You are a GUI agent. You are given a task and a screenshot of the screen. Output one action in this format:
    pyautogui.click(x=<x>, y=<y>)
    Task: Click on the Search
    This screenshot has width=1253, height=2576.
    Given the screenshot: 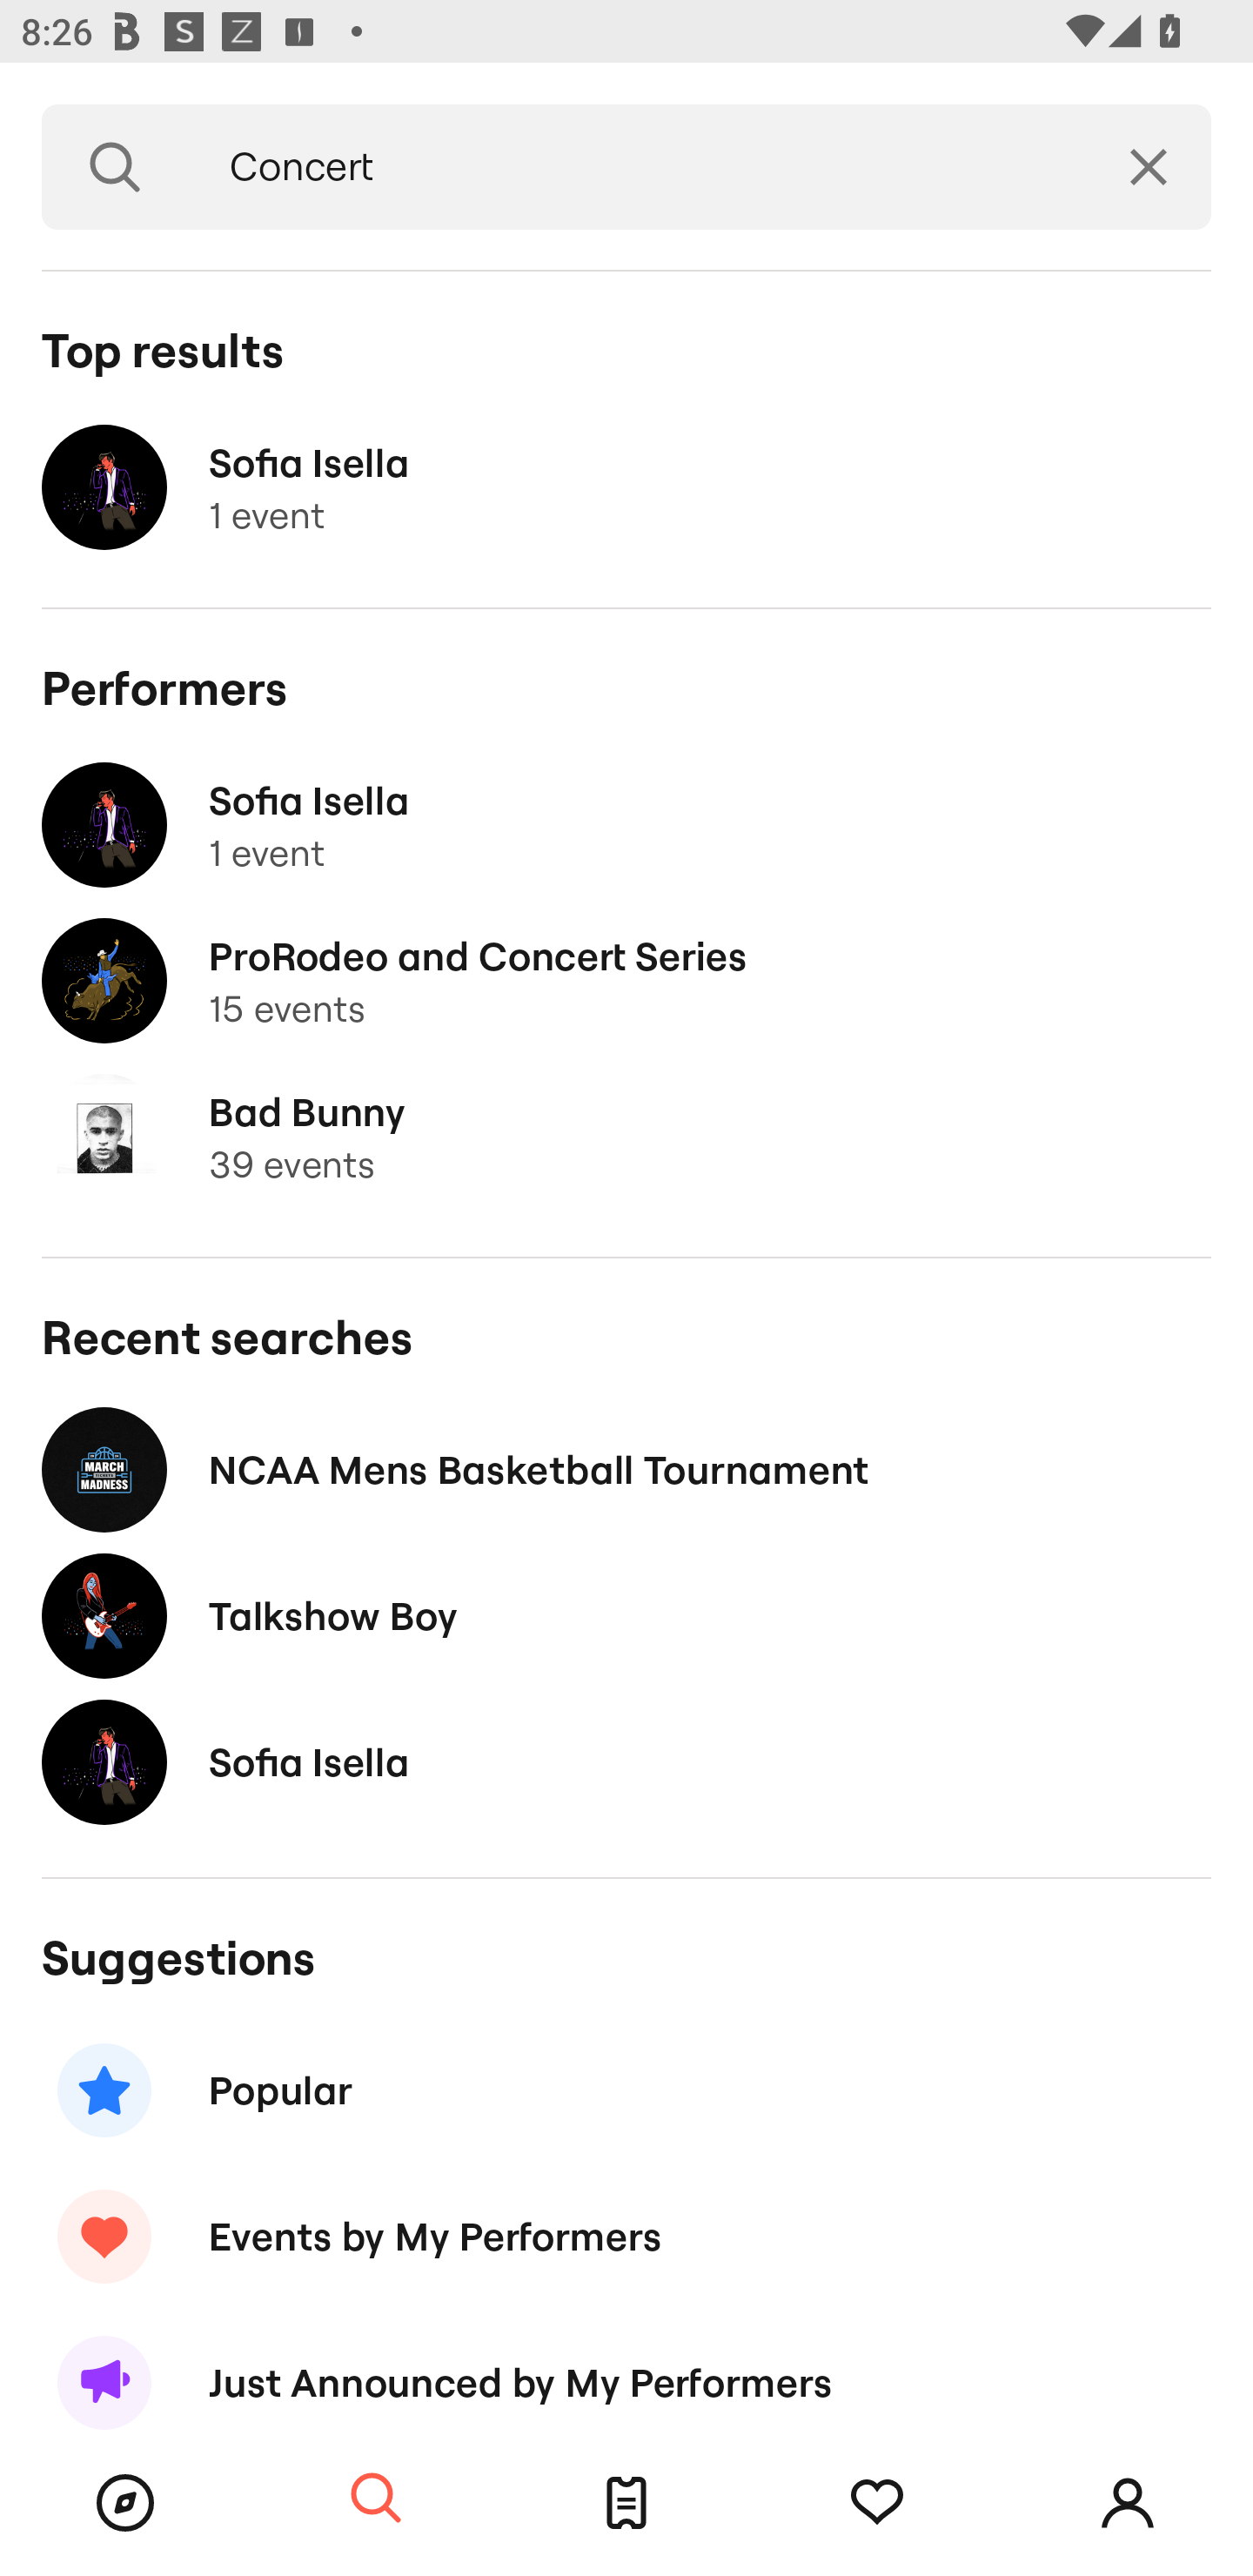 What is the action you would take?
    pyautogui.click(x=115, y=167)
    